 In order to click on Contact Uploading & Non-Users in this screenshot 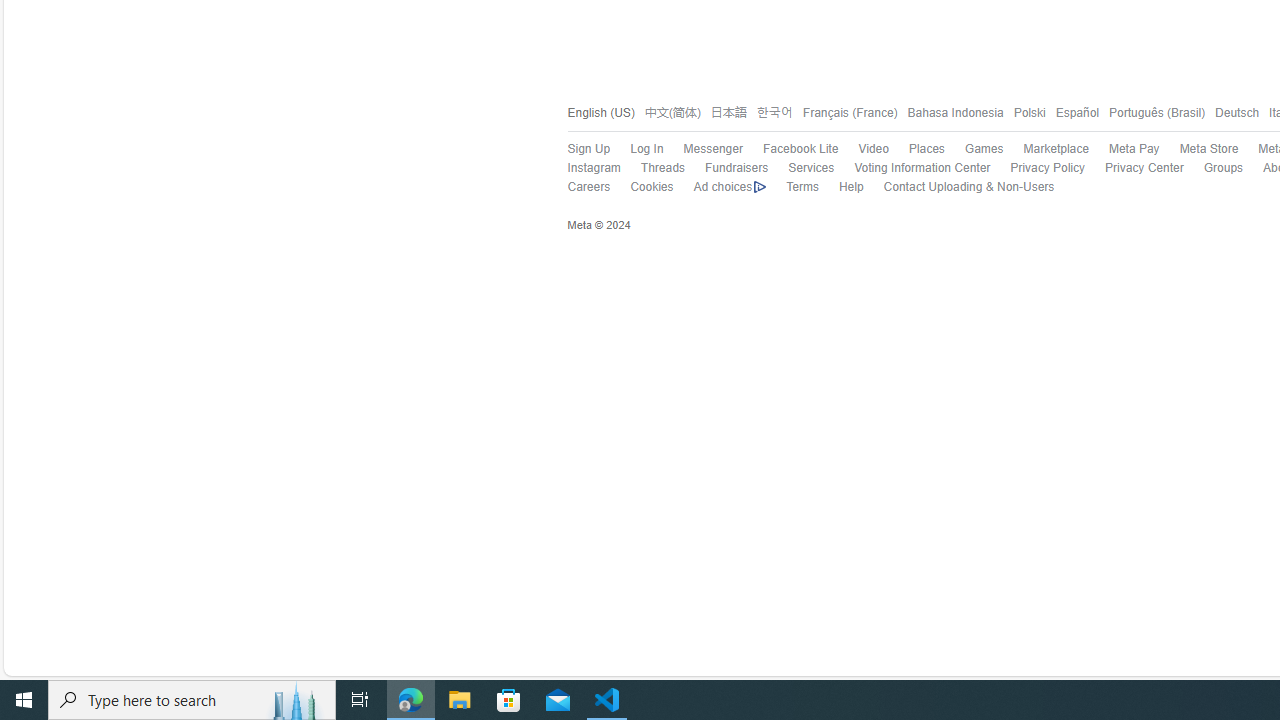, I will do `click(958, 188)`.